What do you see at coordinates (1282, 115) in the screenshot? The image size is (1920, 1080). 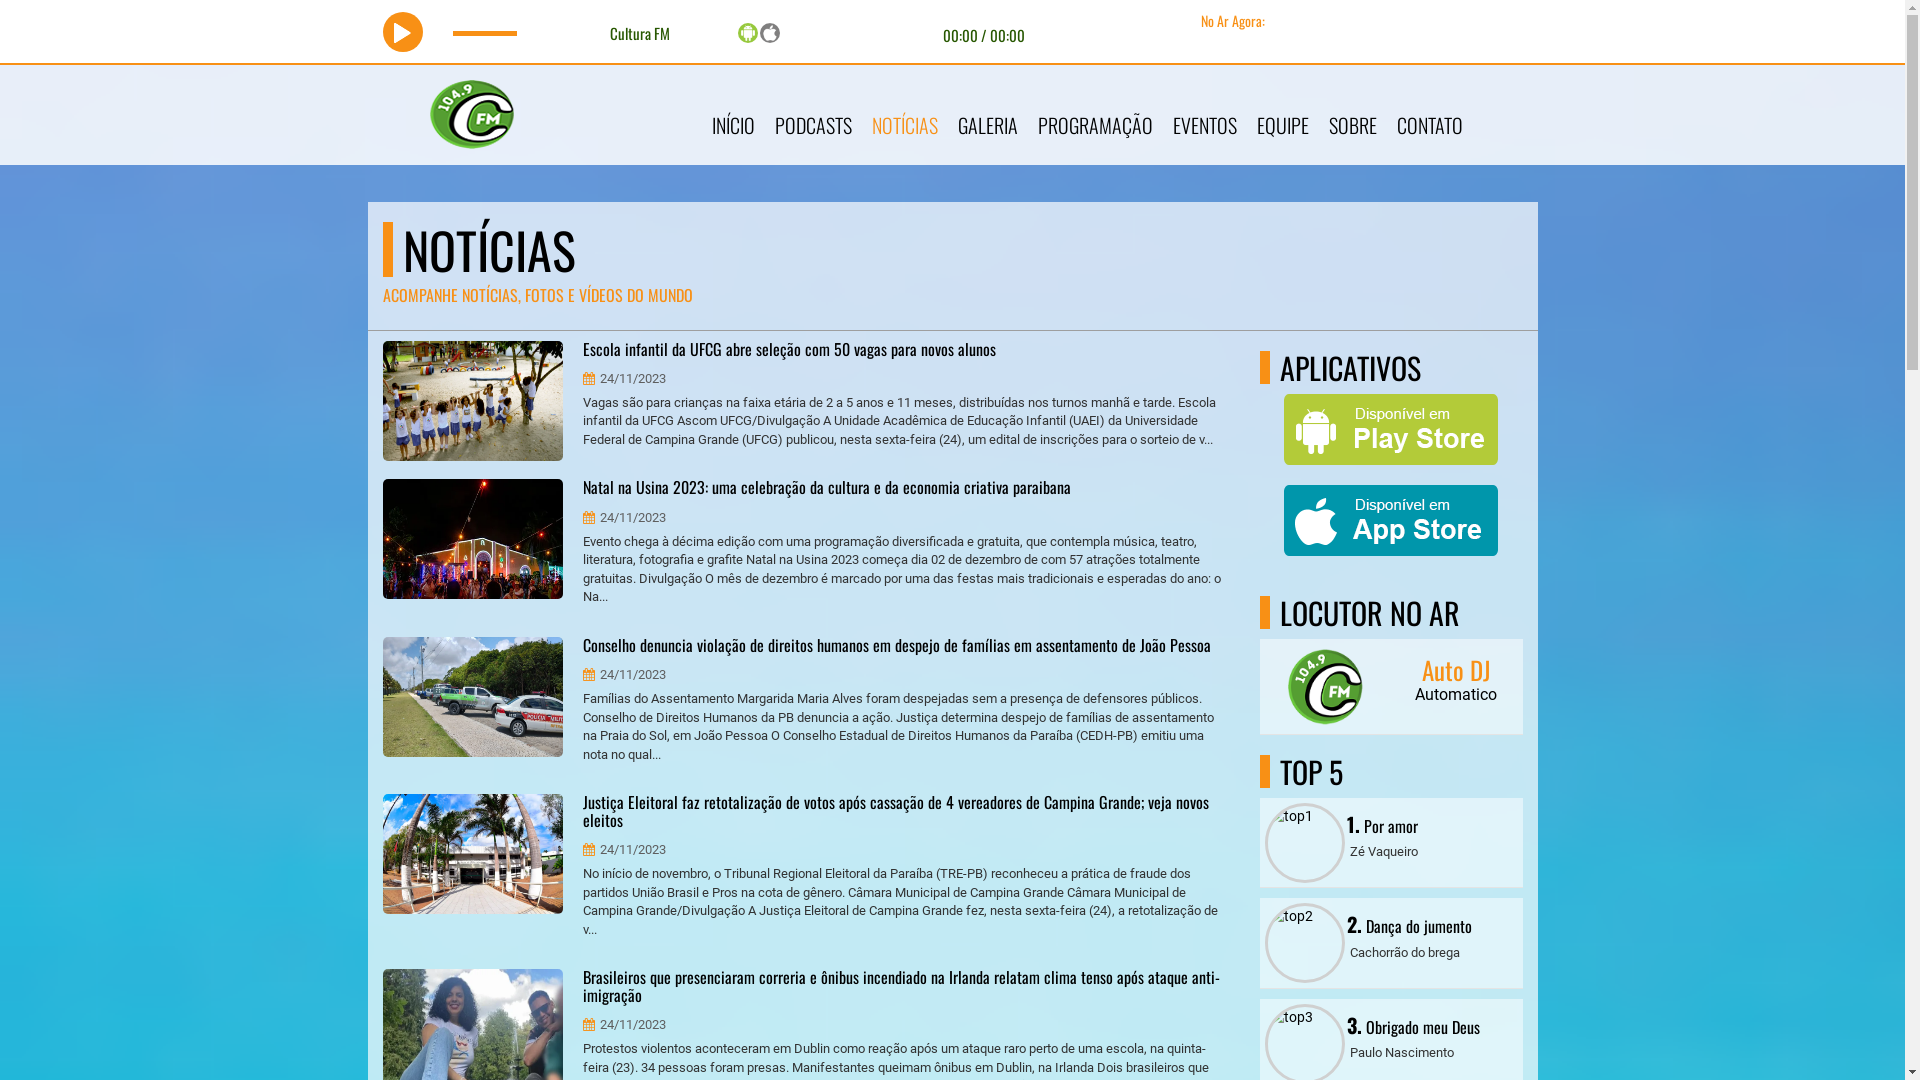 I see `EQUIPE` at bounding box center [1282, 115].